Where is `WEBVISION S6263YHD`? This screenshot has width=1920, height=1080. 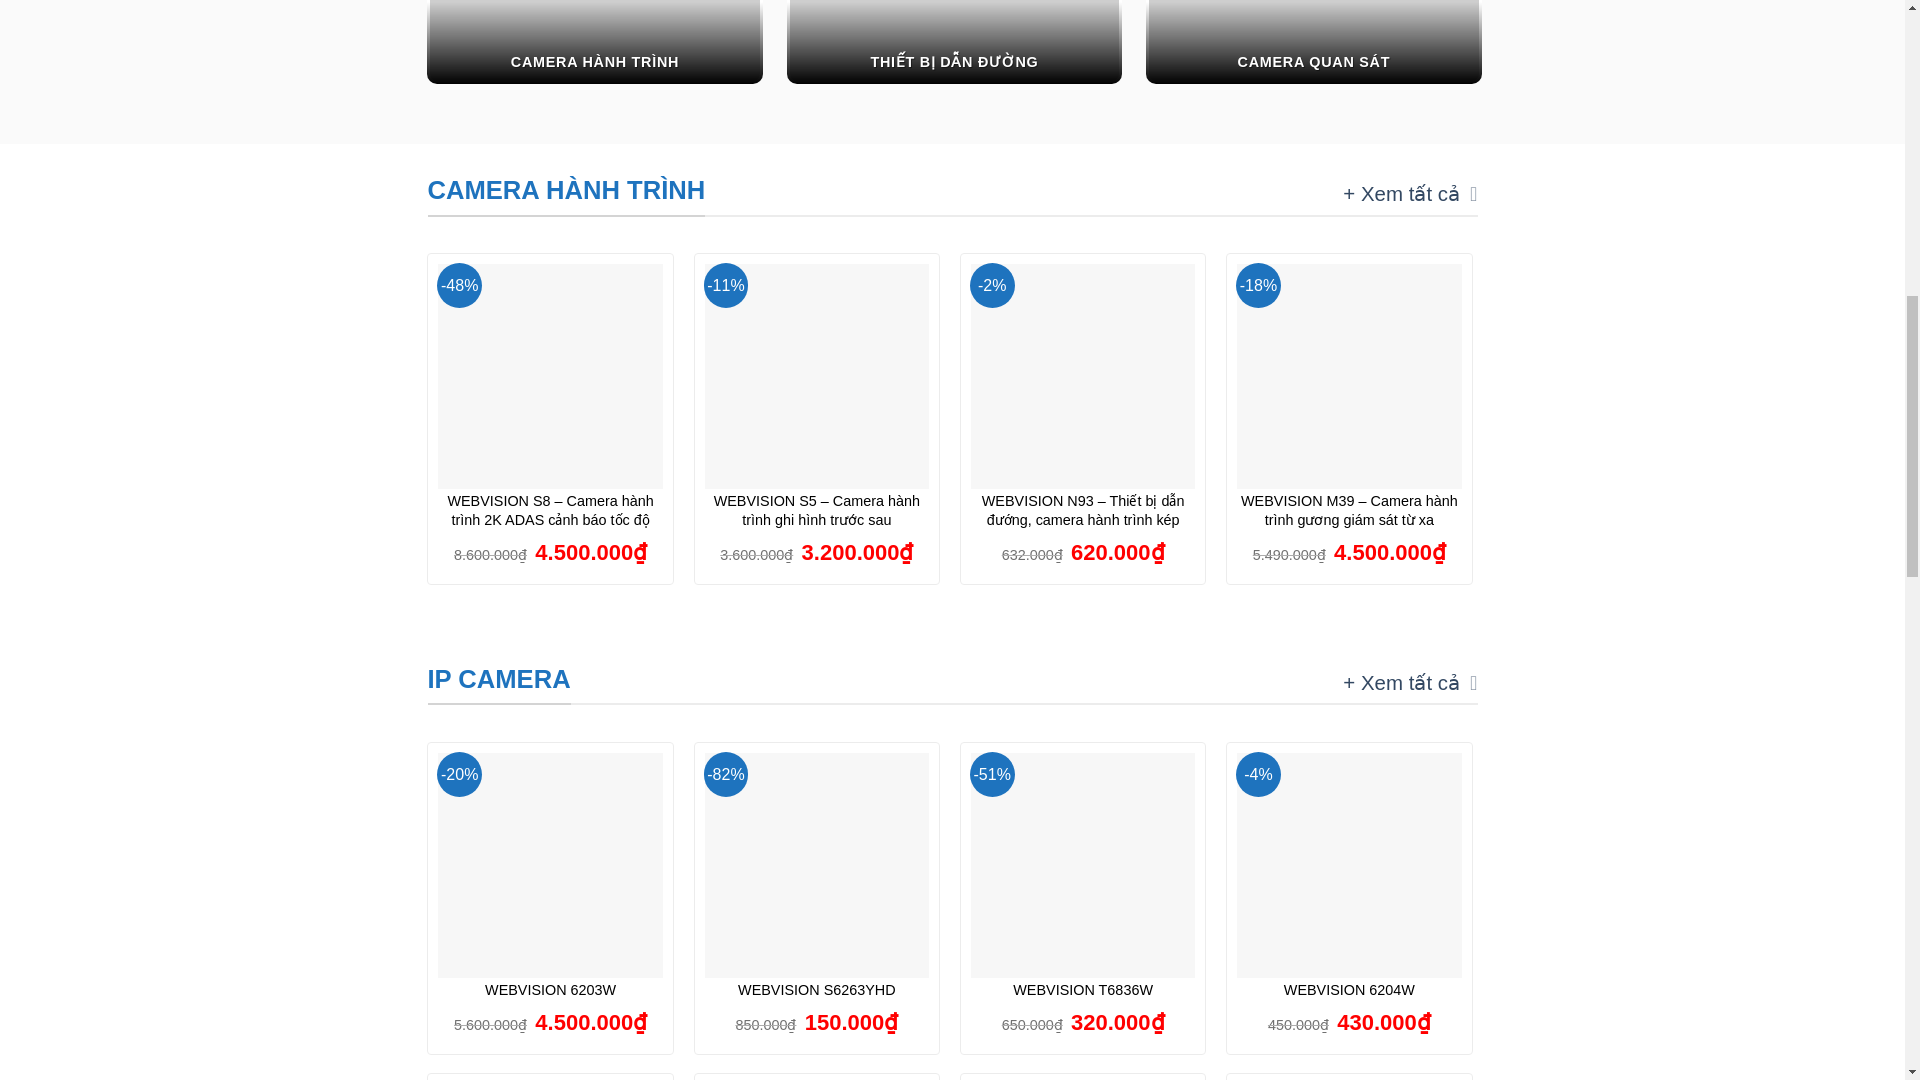 WEBVISION S6263YHD is located at coordinates (816, 990).